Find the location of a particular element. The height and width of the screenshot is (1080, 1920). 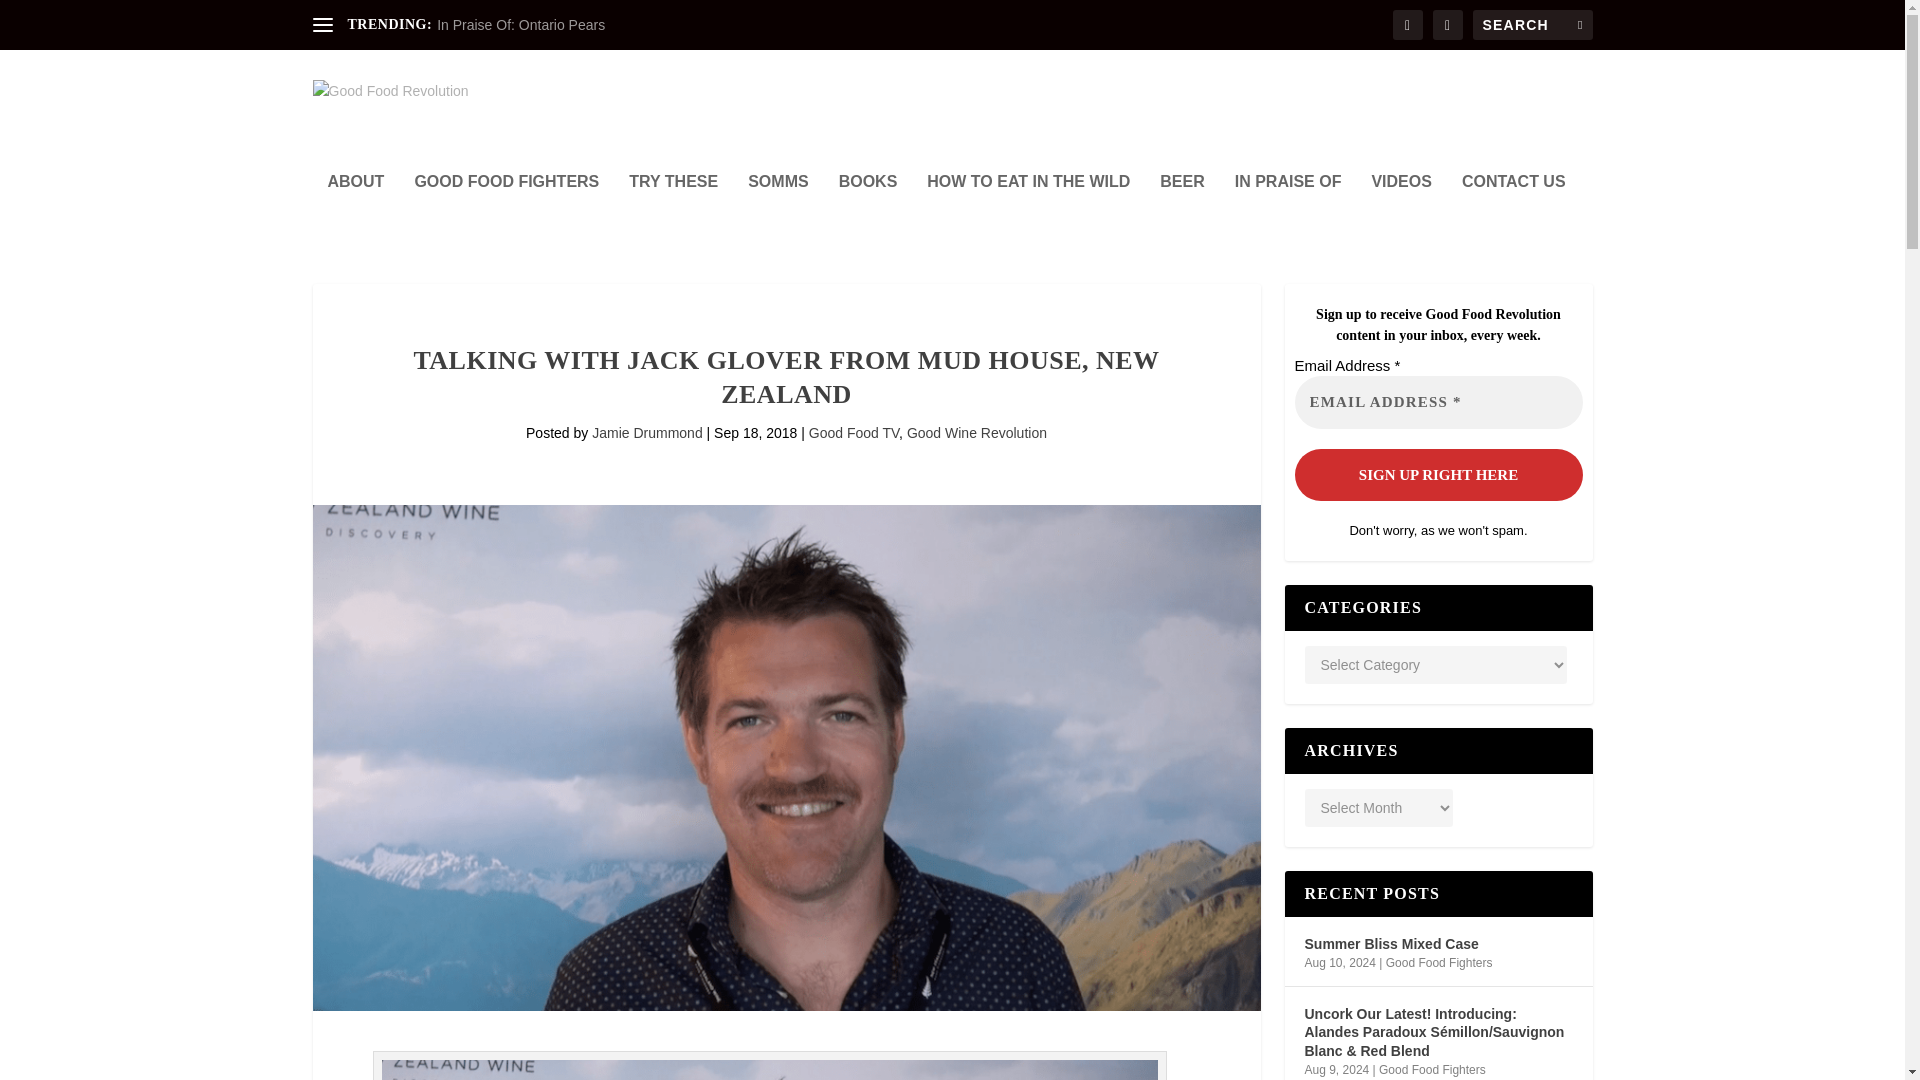

Search for: is located at coordinates (1532, 24).